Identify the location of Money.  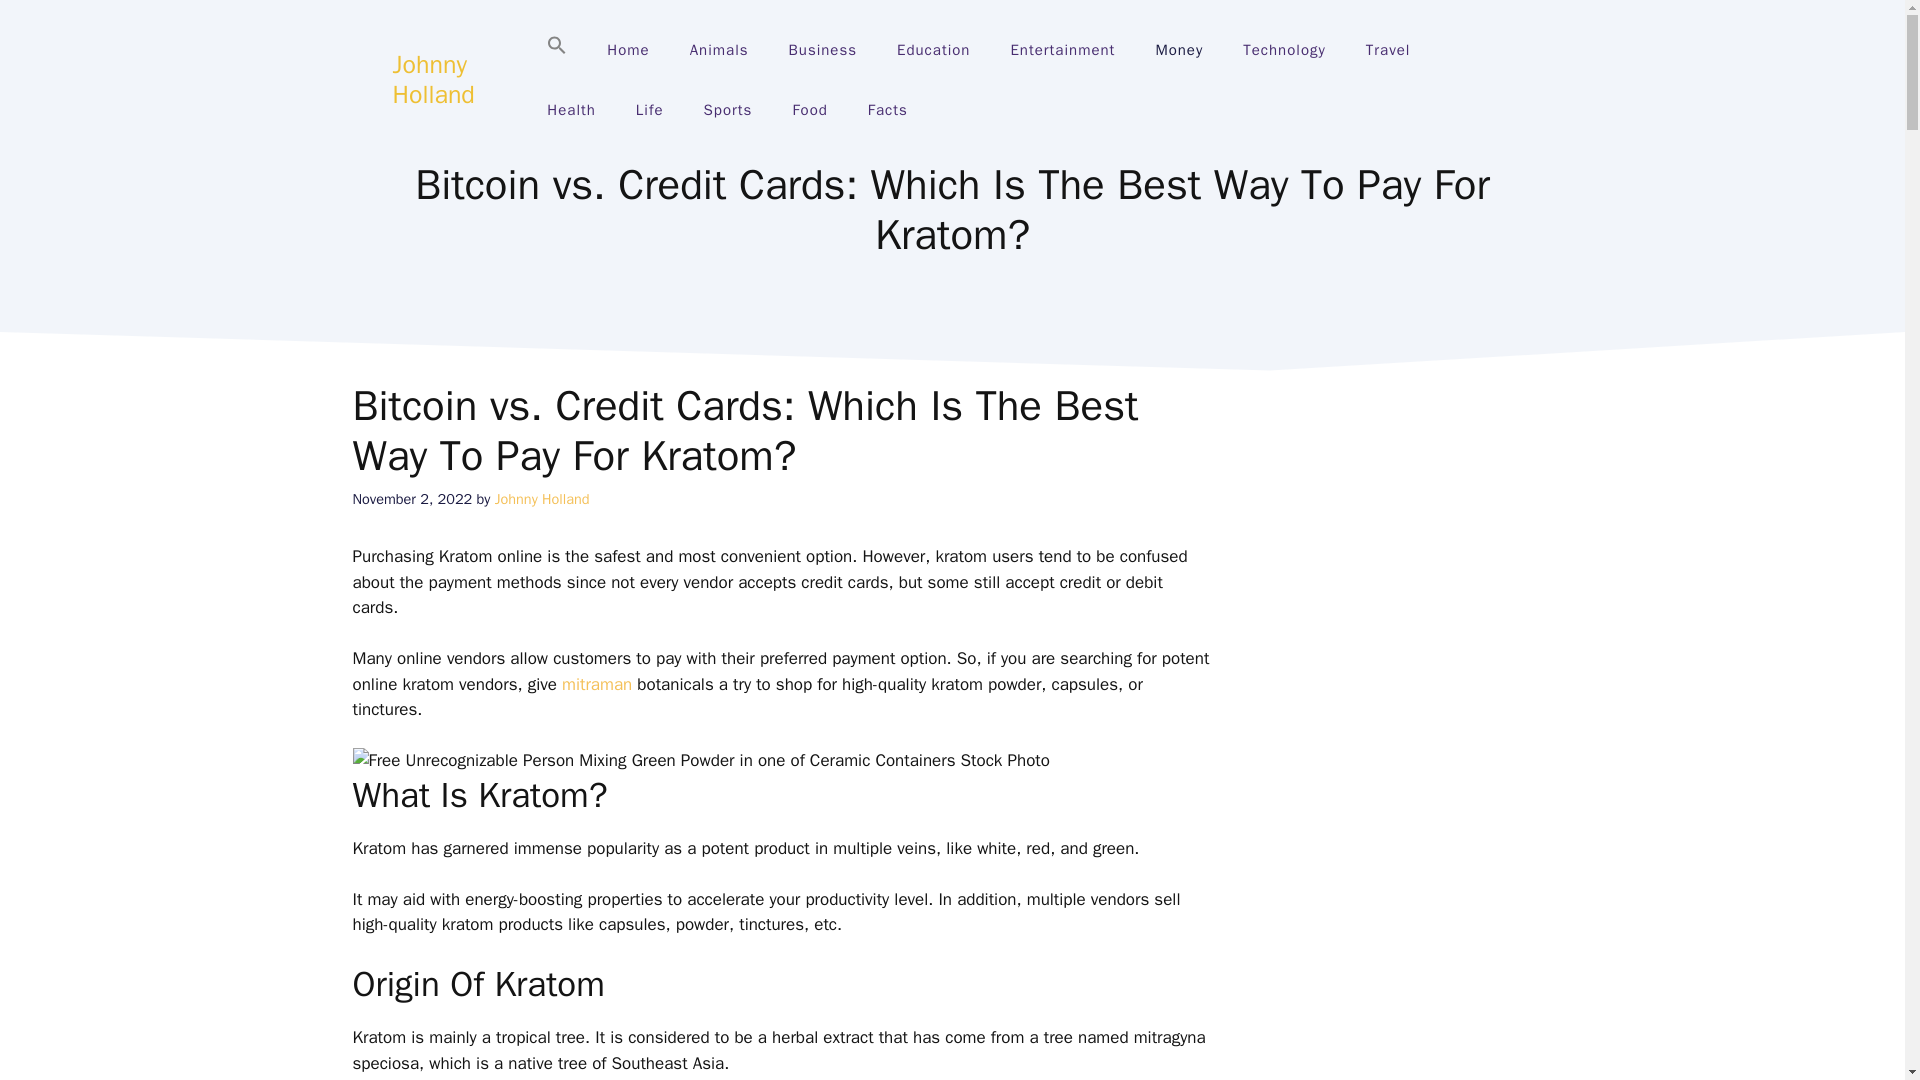
(1178, 50).